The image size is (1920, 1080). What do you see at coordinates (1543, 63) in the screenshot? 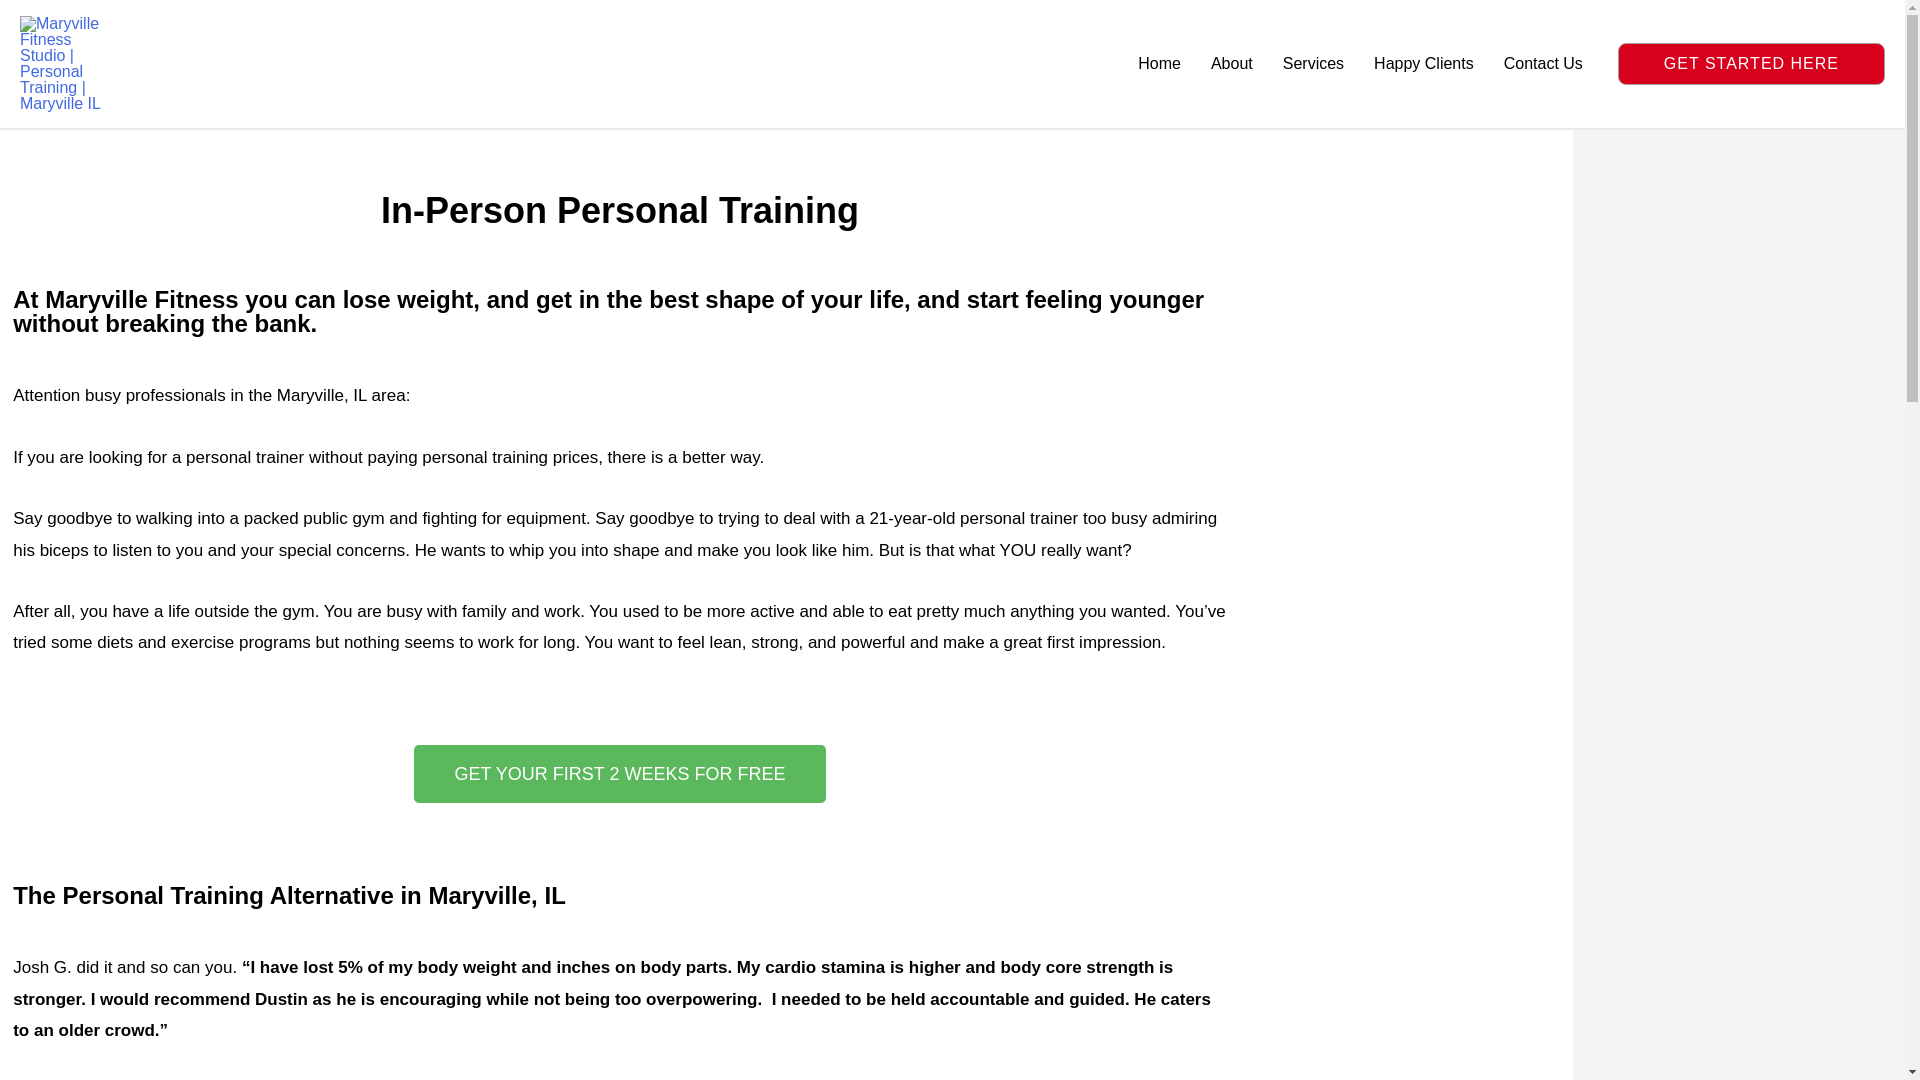
I see `Contact Us` at bounding box center [1543, 63].